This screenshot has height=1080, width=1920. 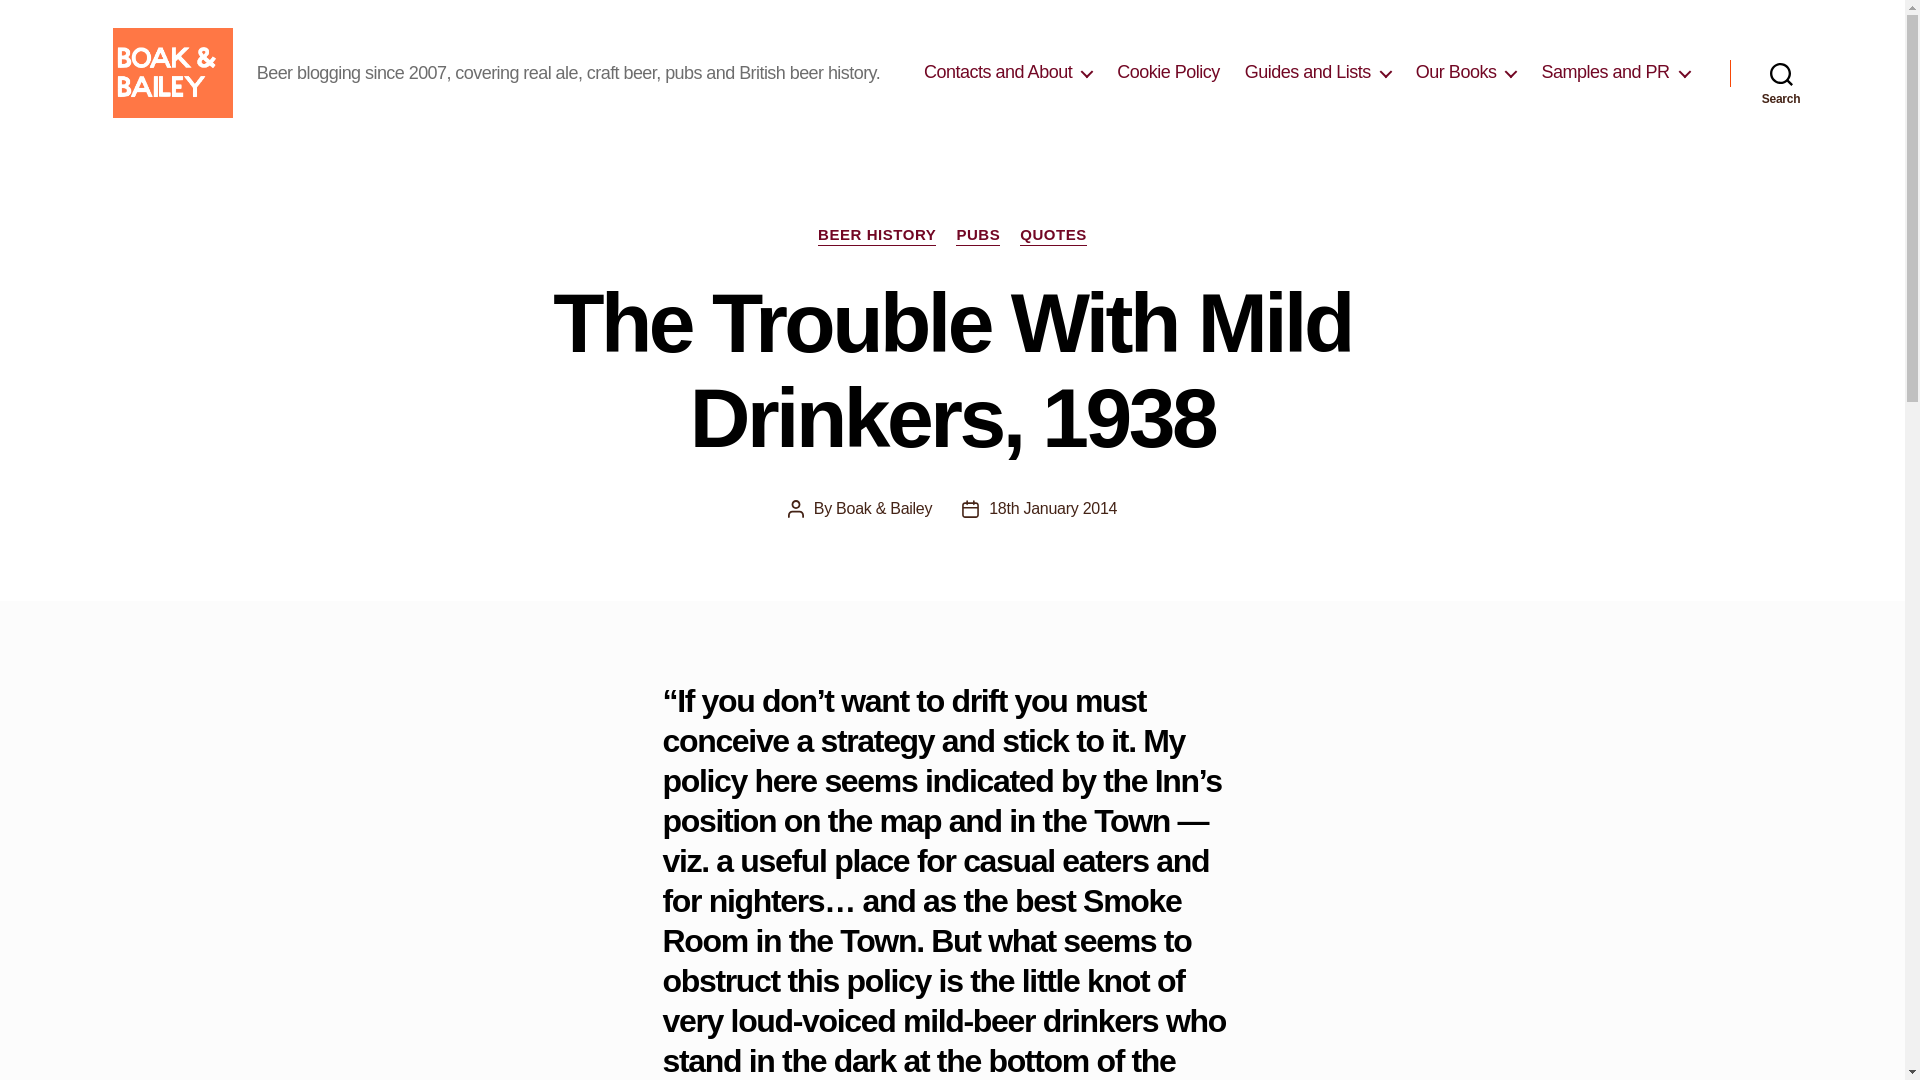 What do you see at coordinates (1466, 72) in the screenshot?
I see `Our Books` at bounding box center [1466, 72].